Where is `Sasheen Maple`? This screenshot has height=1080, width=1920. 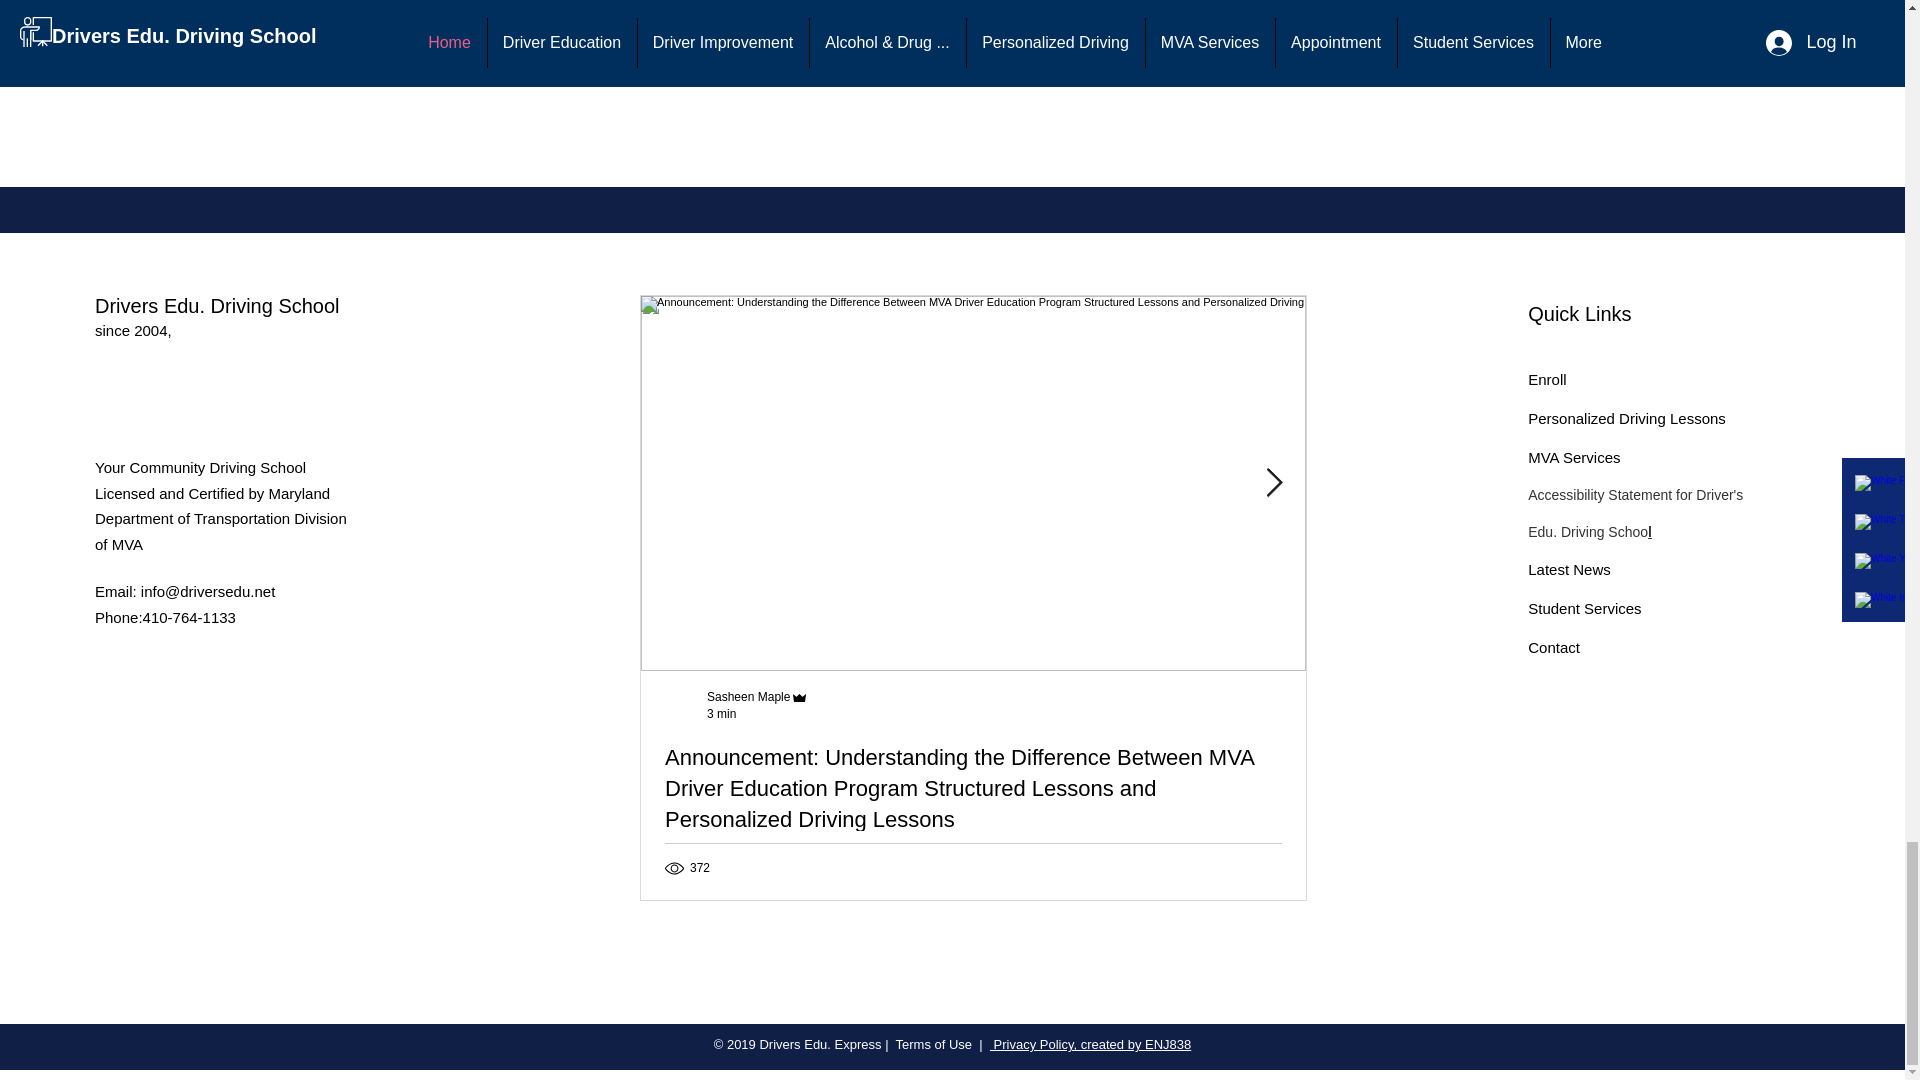
Sasheen Maple is located at coordinates (748, 697).